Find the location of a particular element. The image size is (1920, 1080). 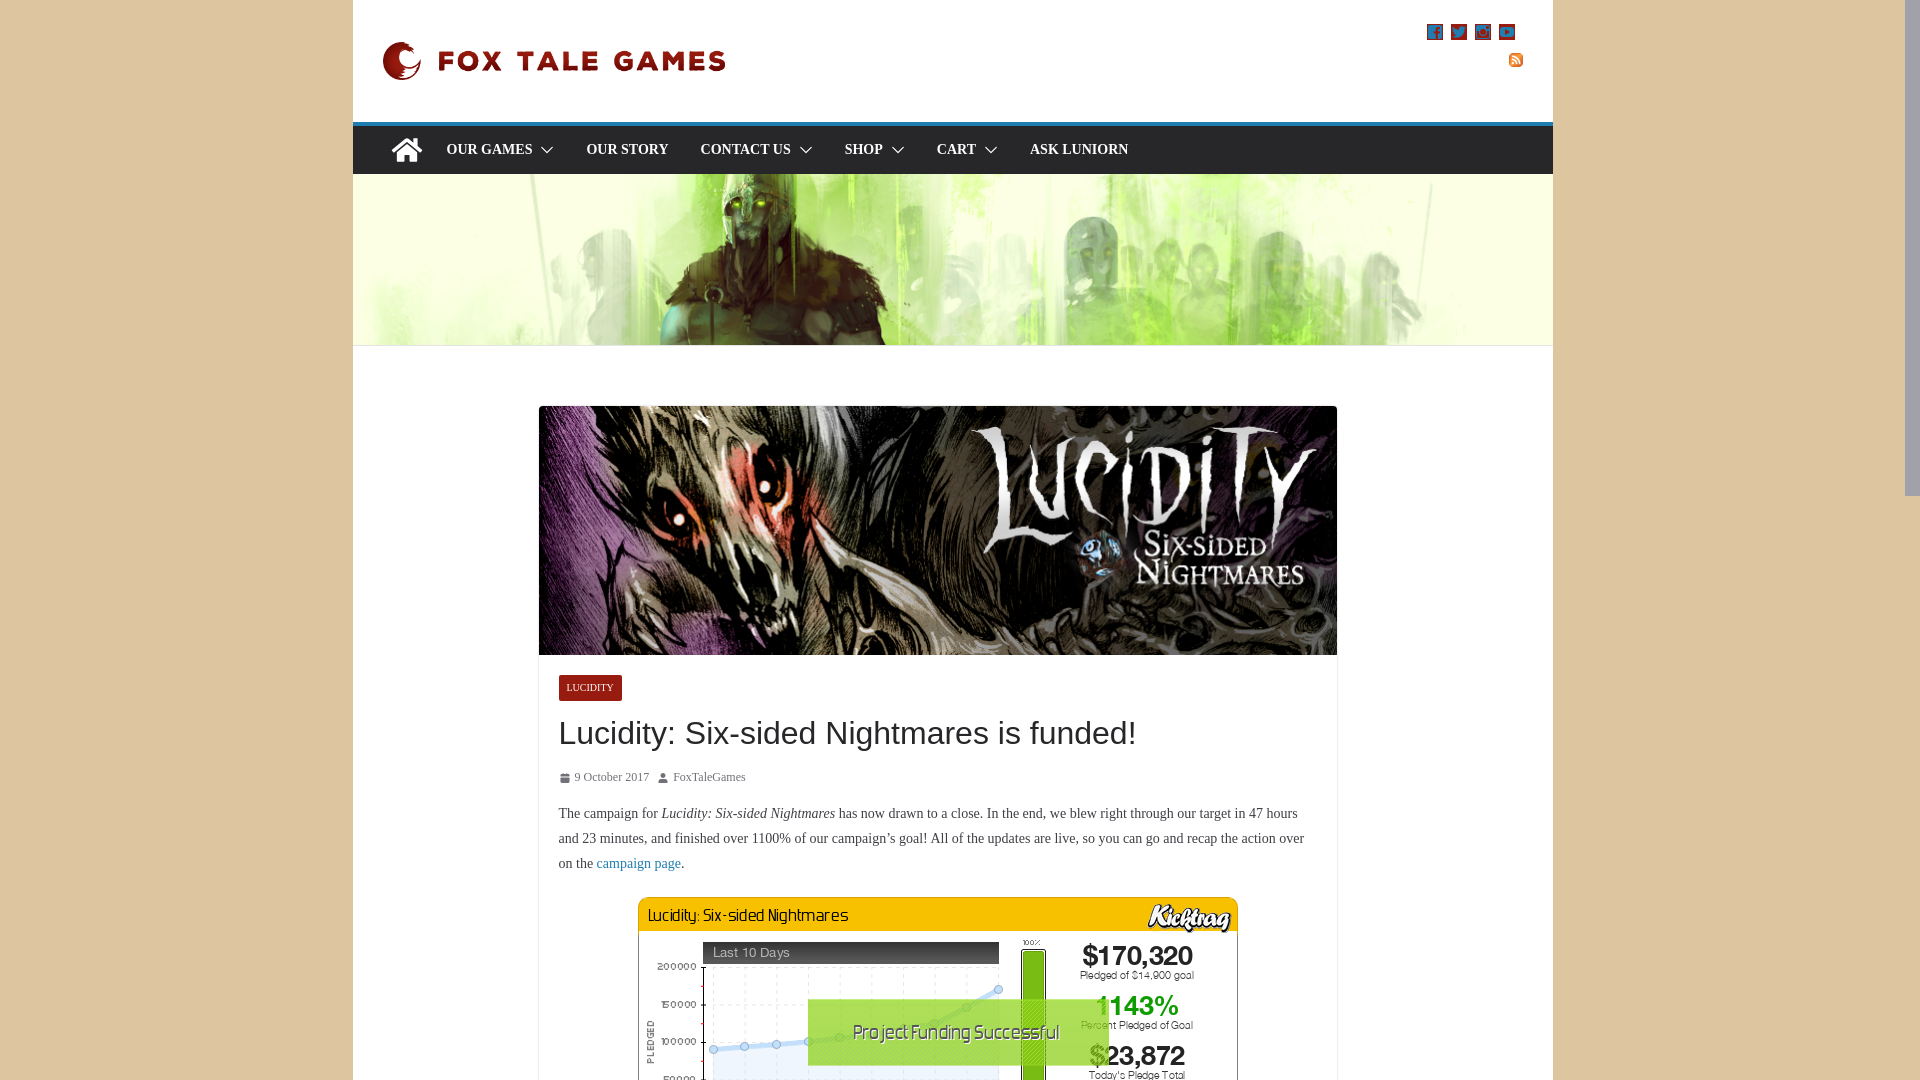

OUR STORY is located at coordinates (626, 150).